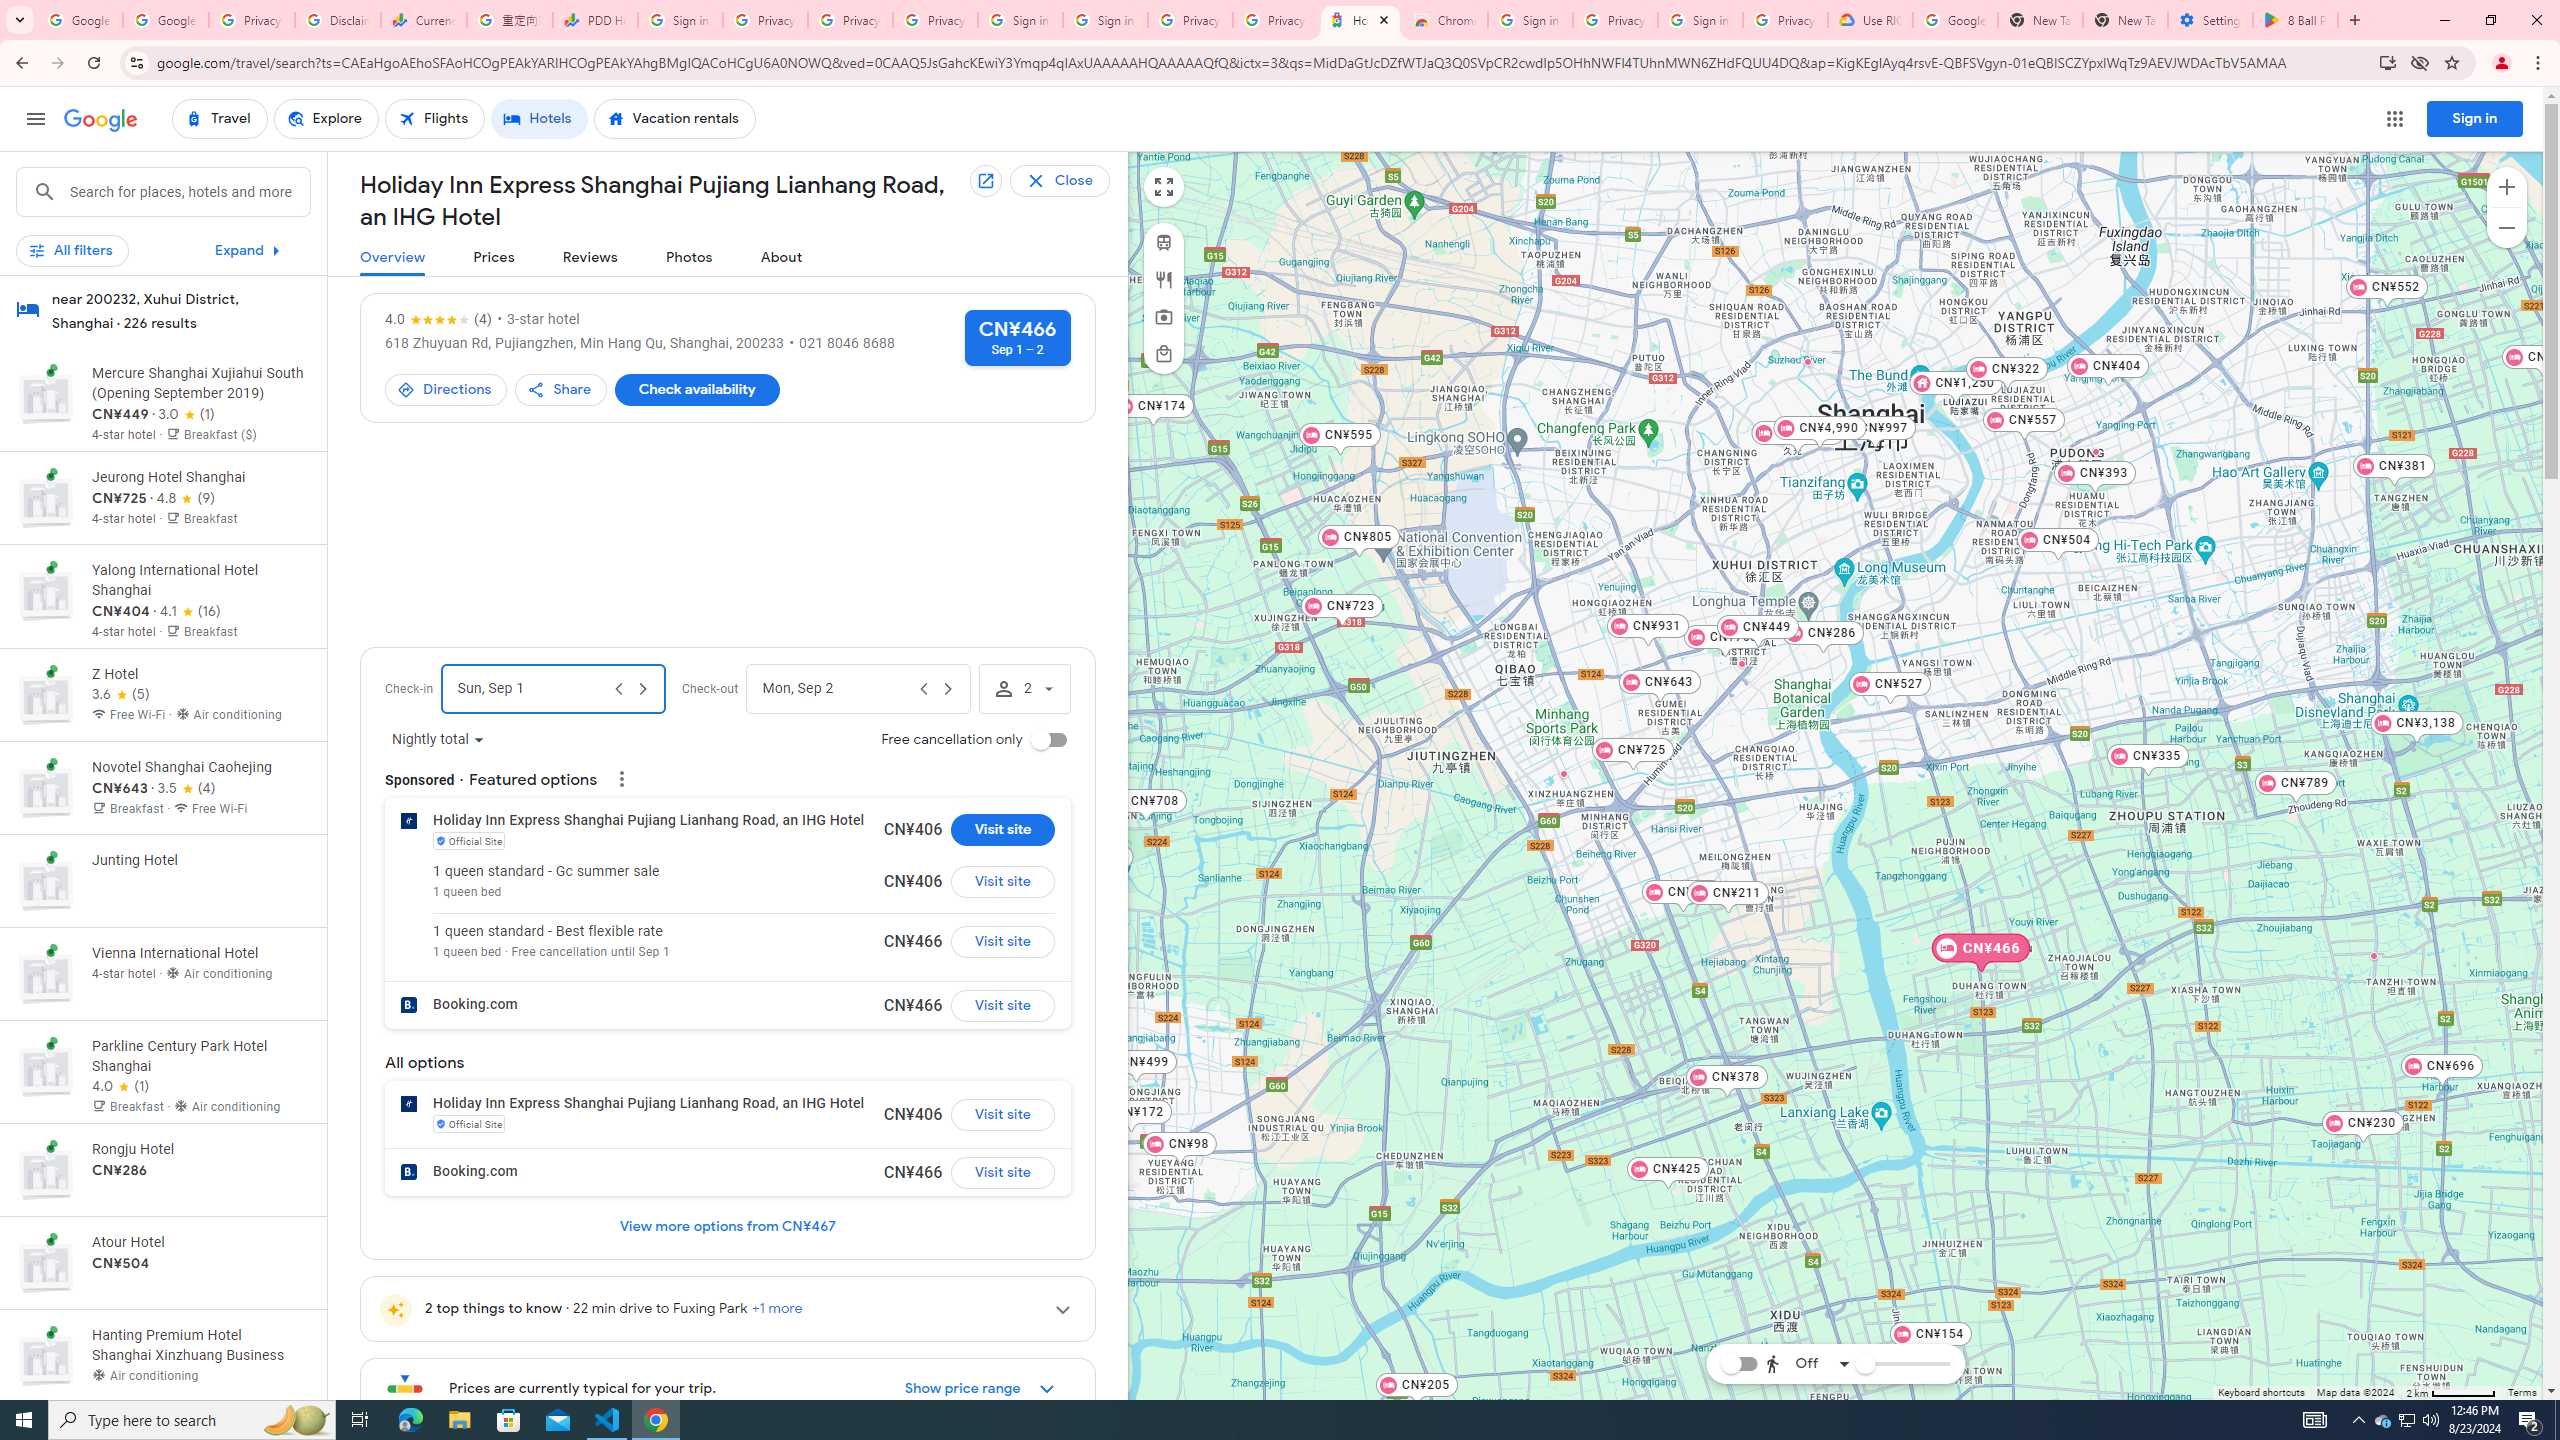 The width and height of the screenshot is (2560, 1440). Describe the element at coordinates (562, 390) in the screenshot. I see `Share` at that location.